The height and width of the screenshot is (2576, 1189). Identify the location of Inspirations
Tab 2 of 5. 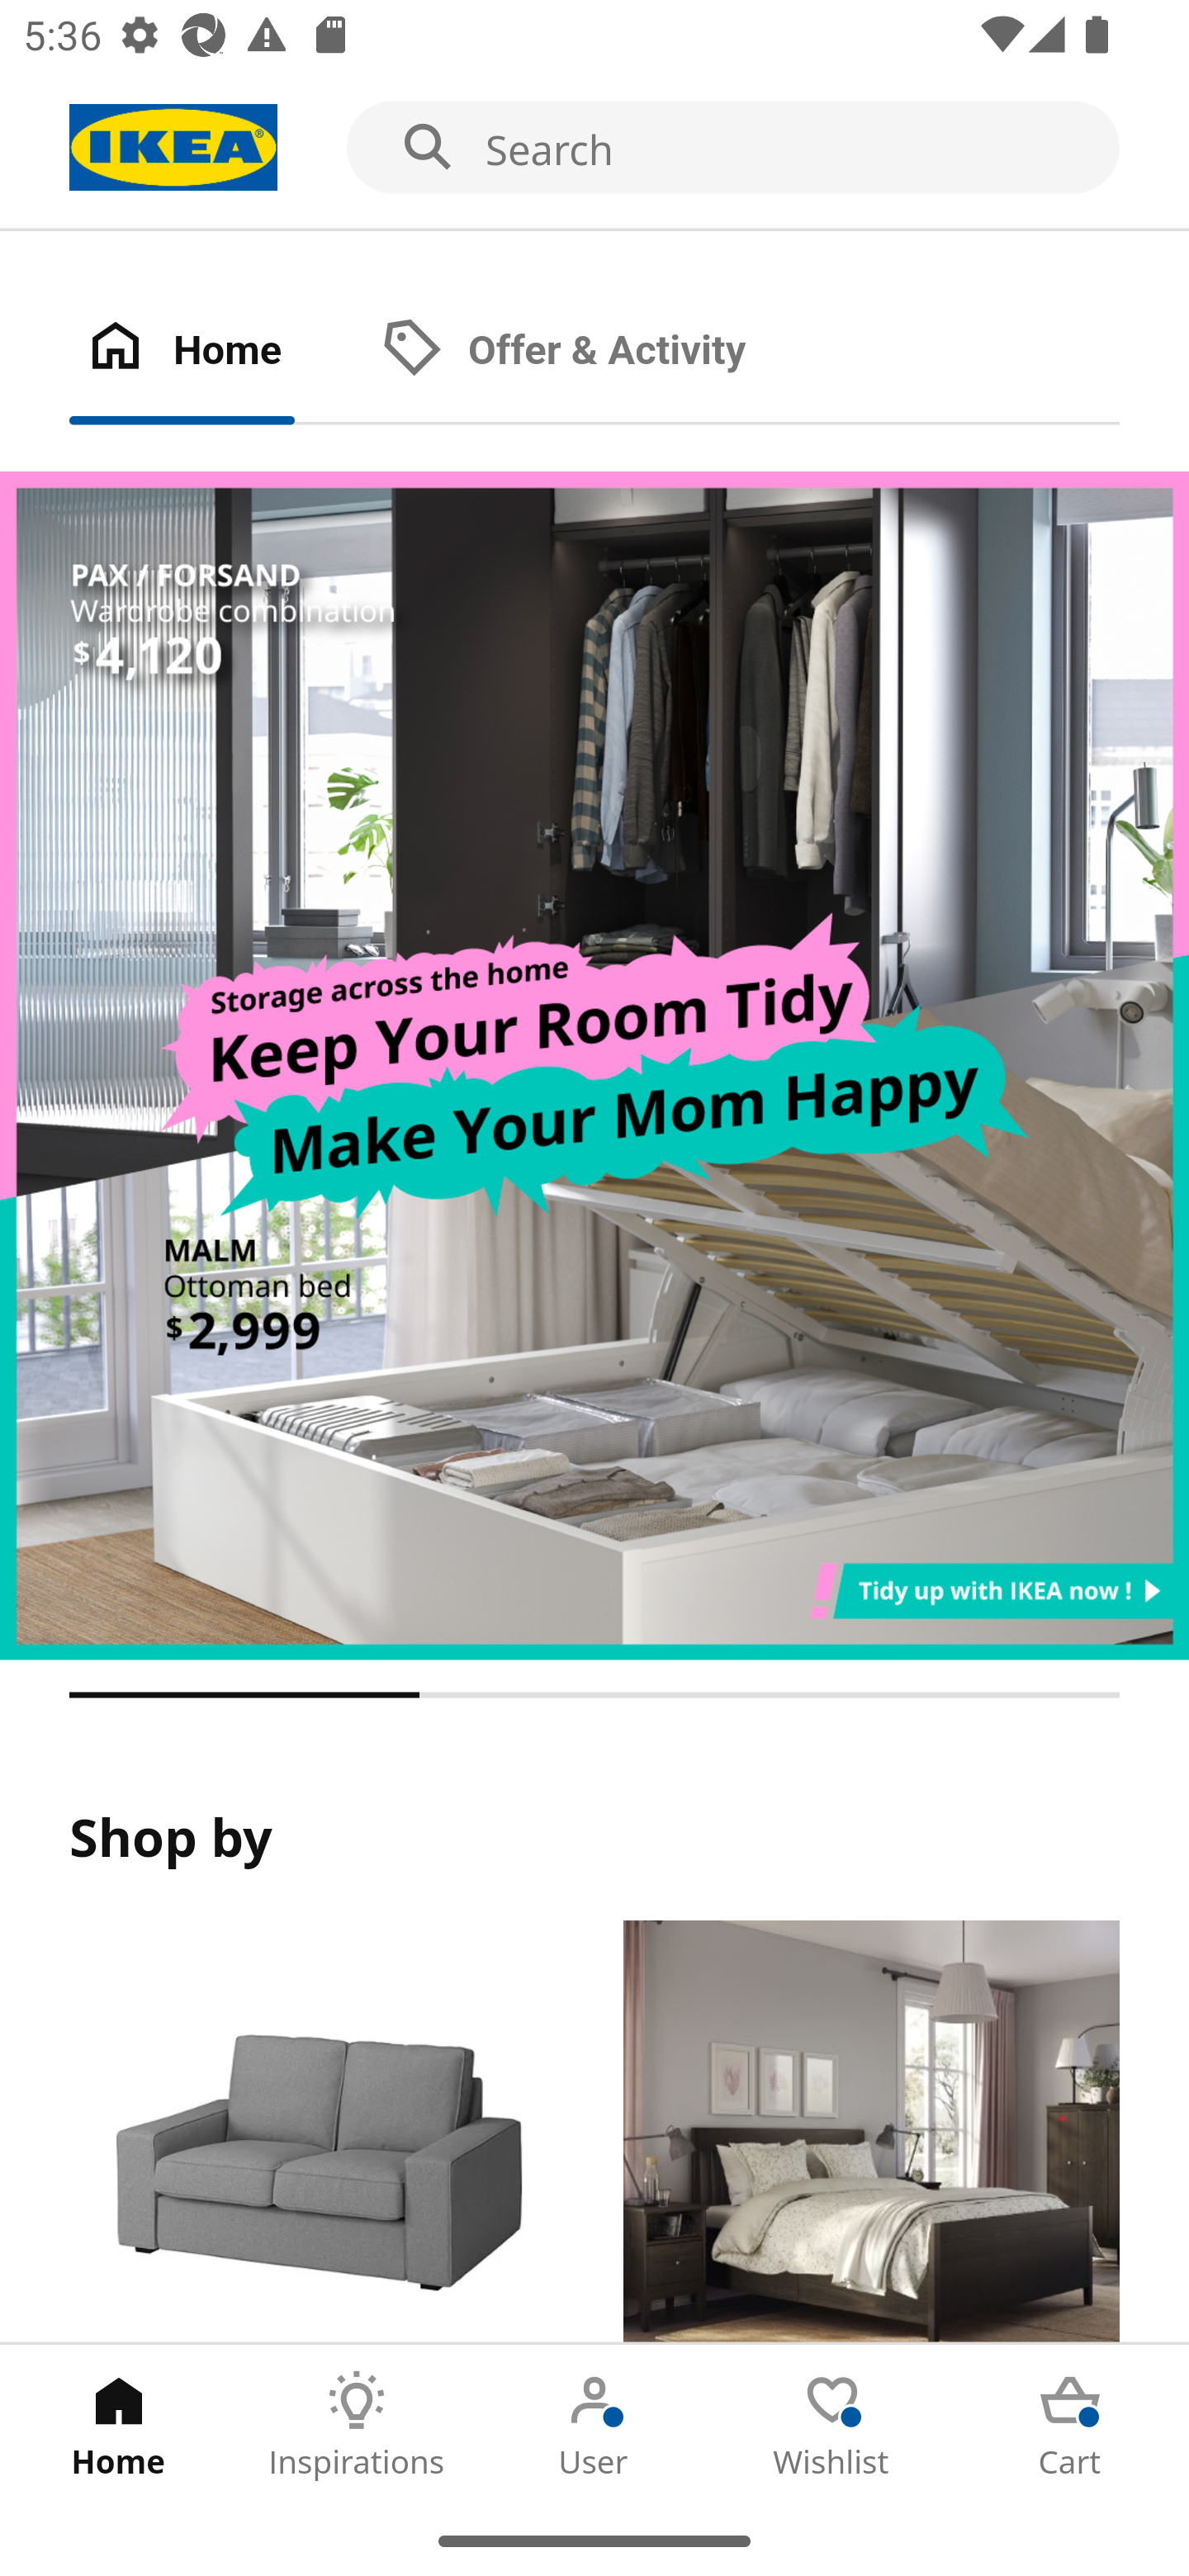
(357, 2425).